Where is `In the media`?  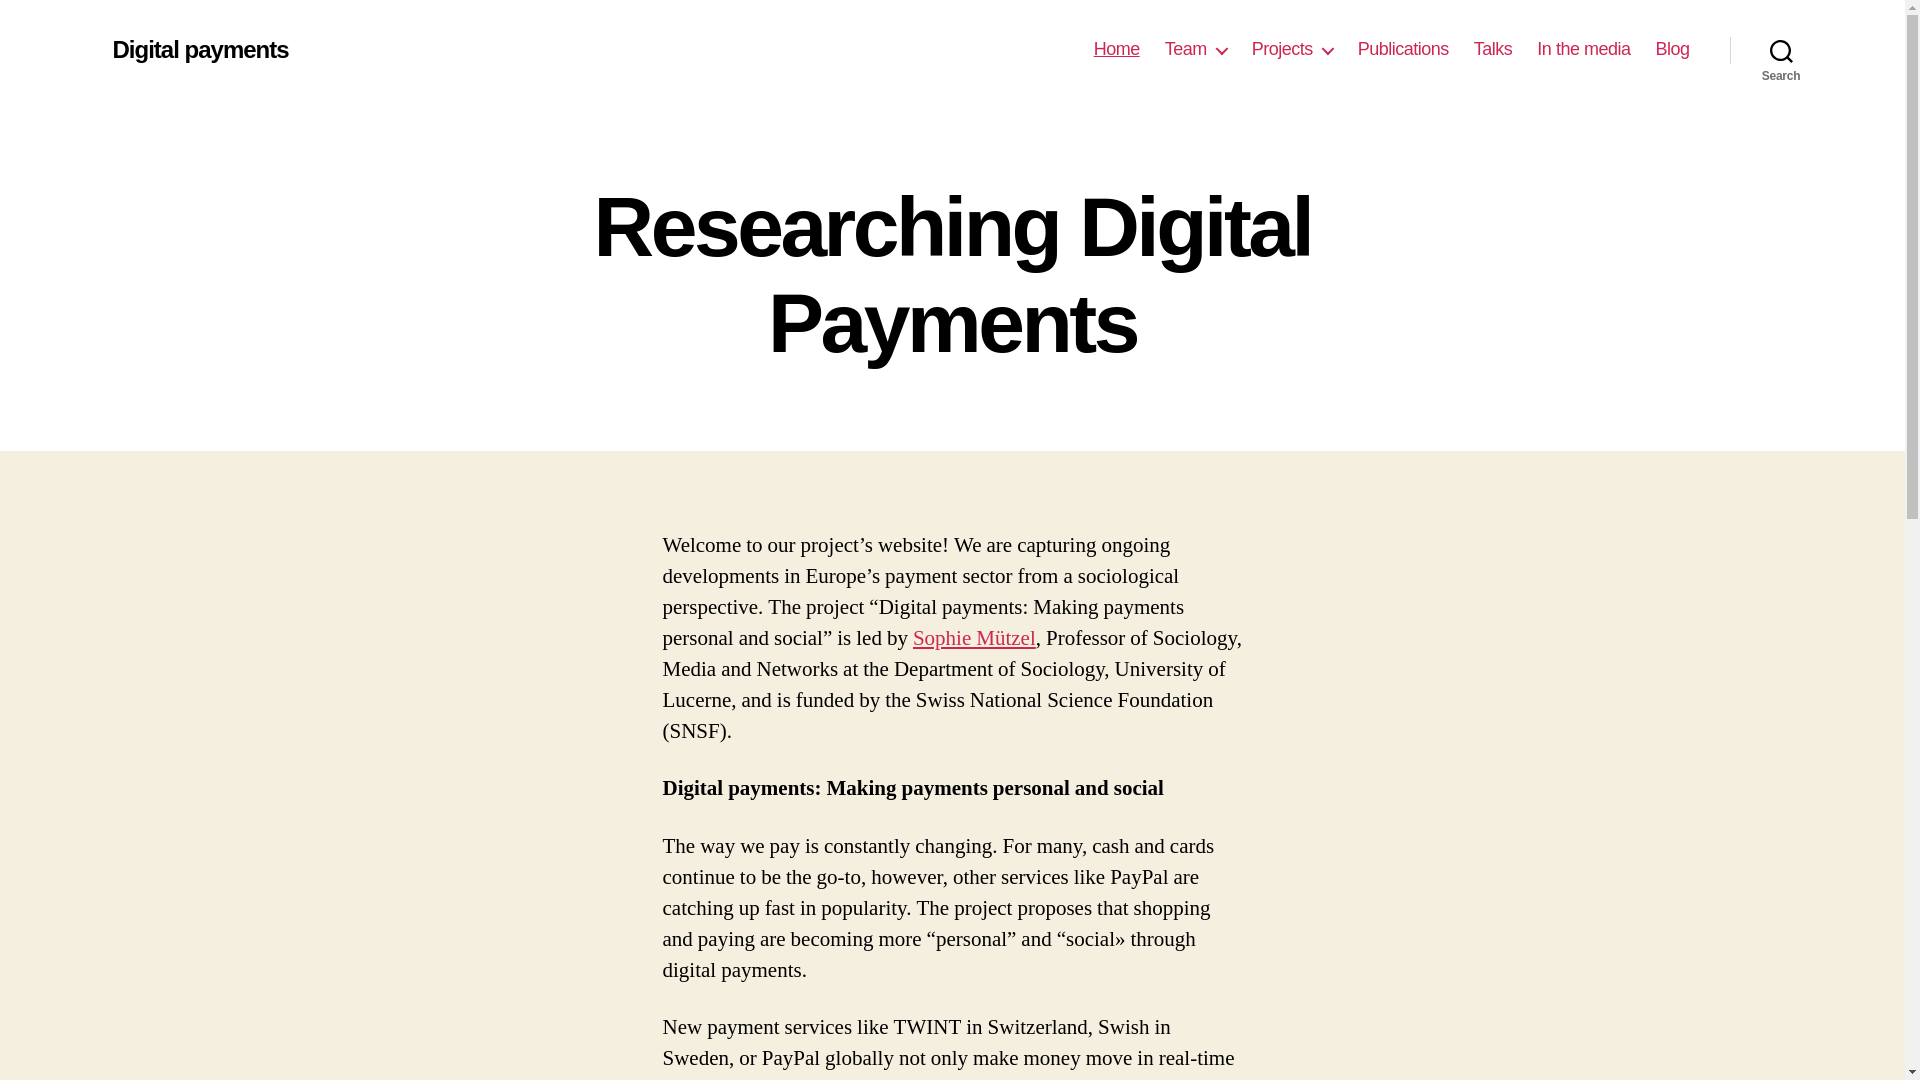
In the media is located at coordinates (1584, 49).